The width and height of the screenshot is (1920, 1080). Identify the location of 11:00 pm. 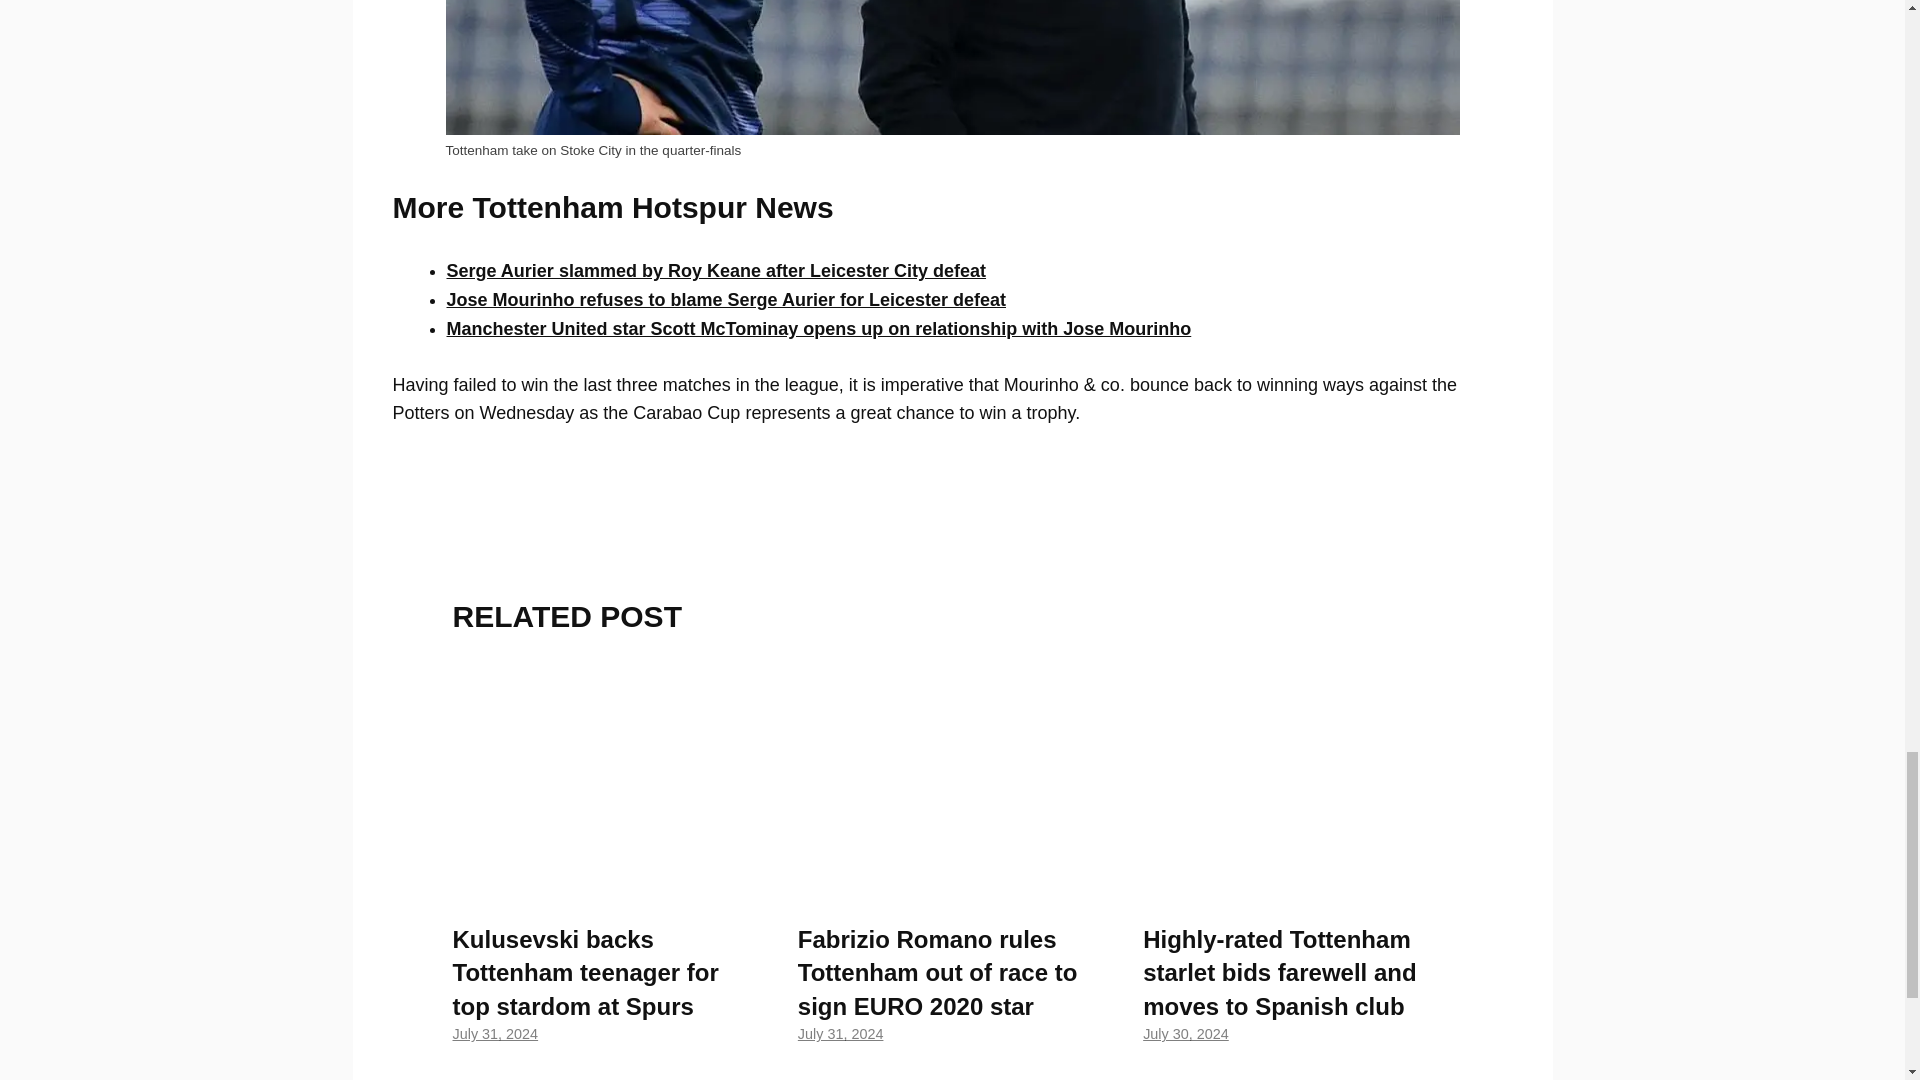
(1185, 1034).